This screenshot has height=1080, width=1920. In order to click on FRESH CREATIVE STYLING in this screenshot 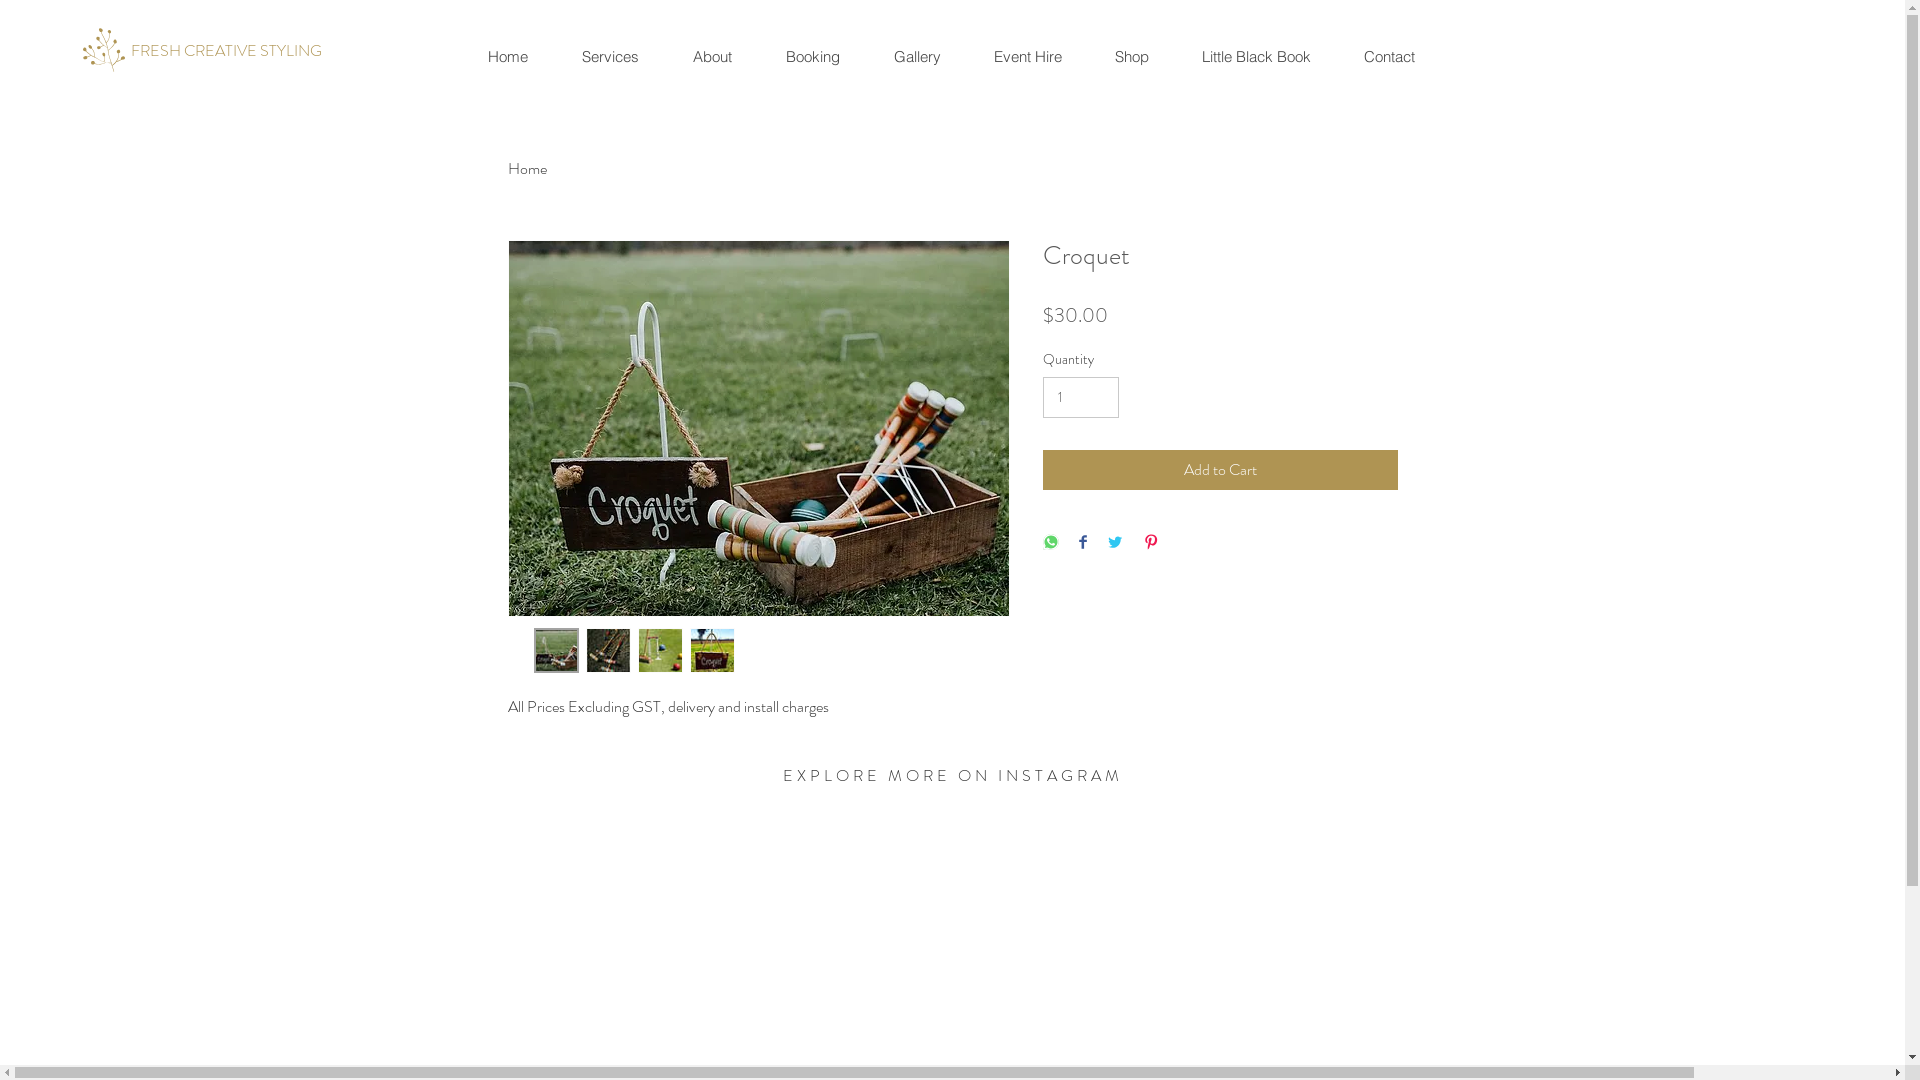, I will do `click(226, 51)`.